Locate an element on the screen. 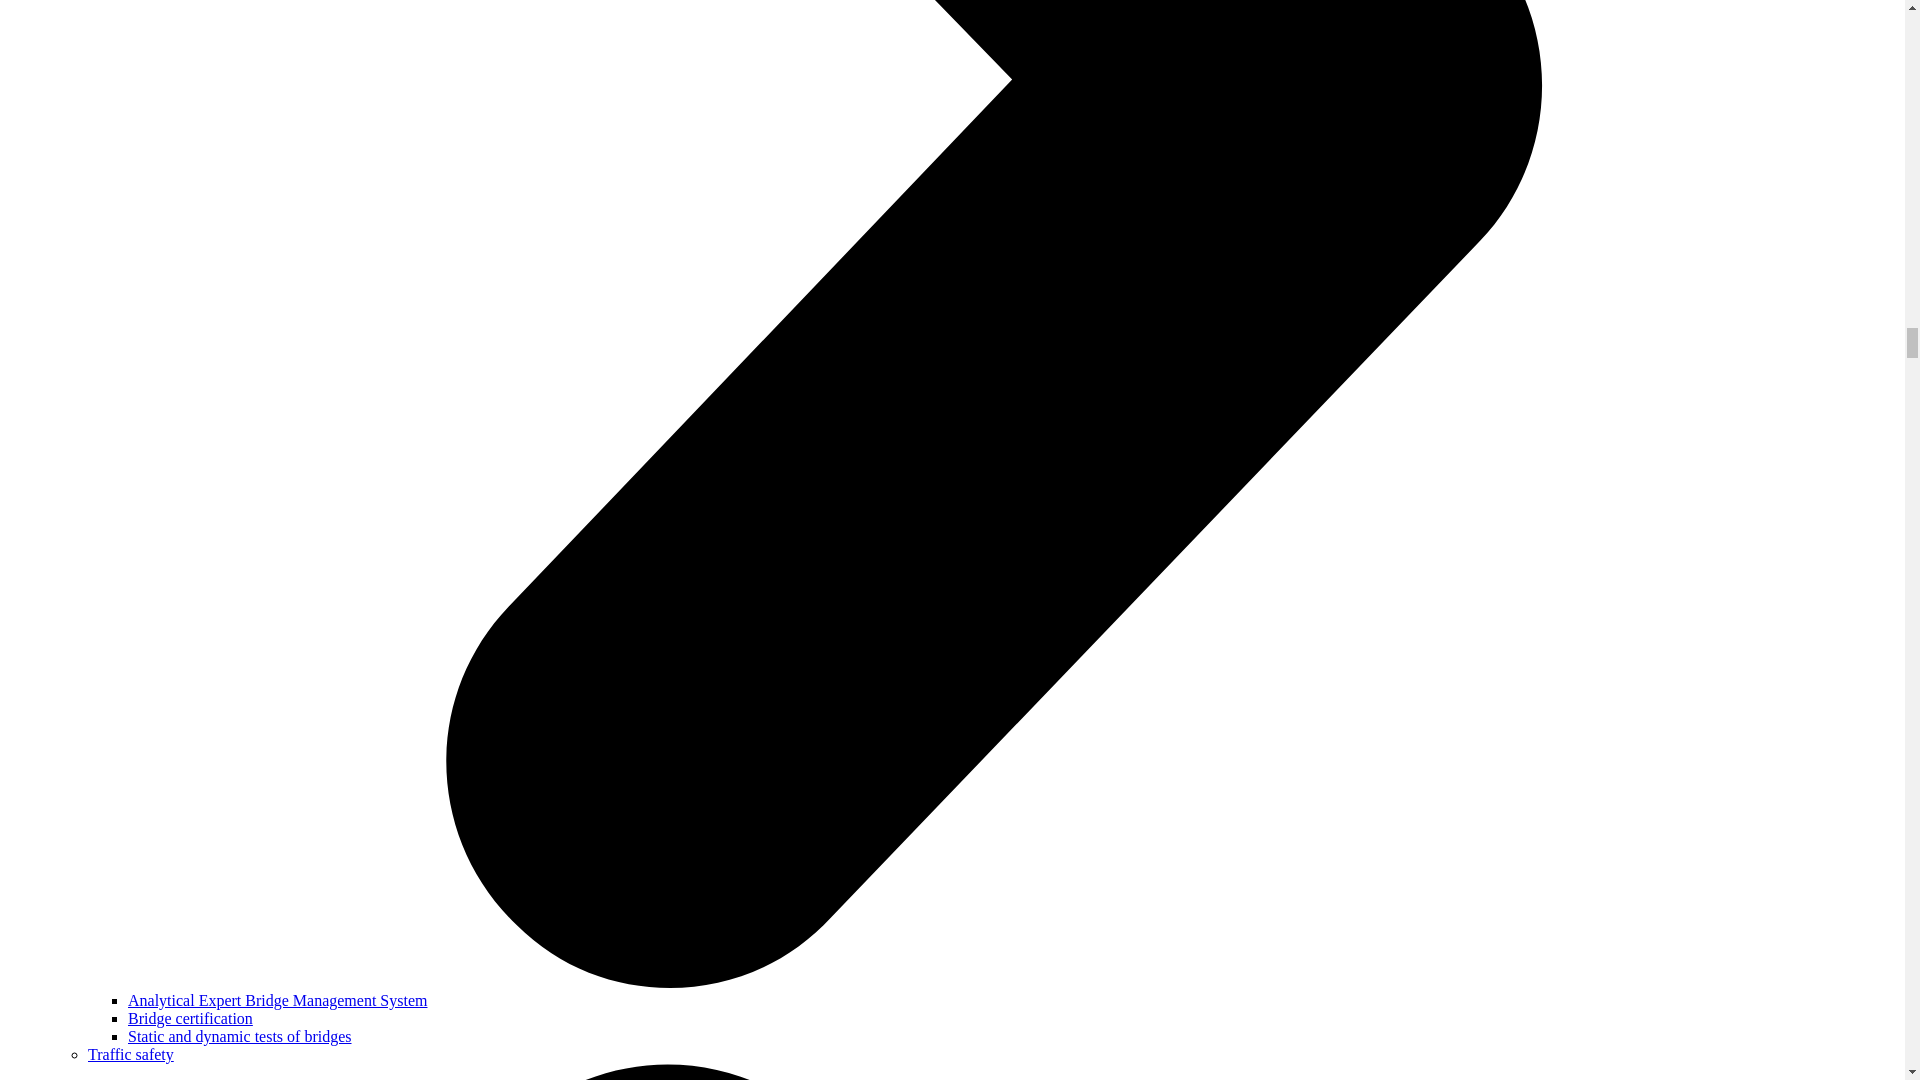  Static and dynamic tests of bridges is located at coordinates (240, 1036).